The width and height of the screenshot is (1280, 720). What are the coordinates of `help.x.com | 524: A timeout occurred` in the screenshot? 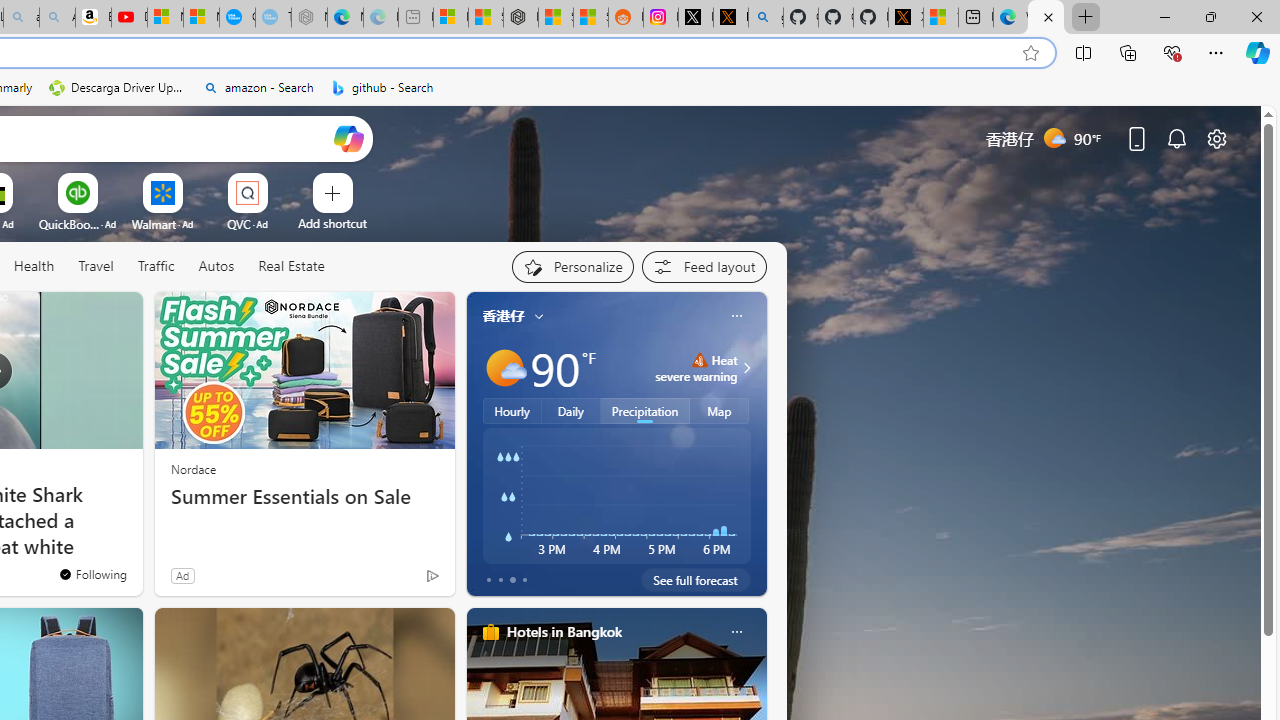 It's located at (730, 18).